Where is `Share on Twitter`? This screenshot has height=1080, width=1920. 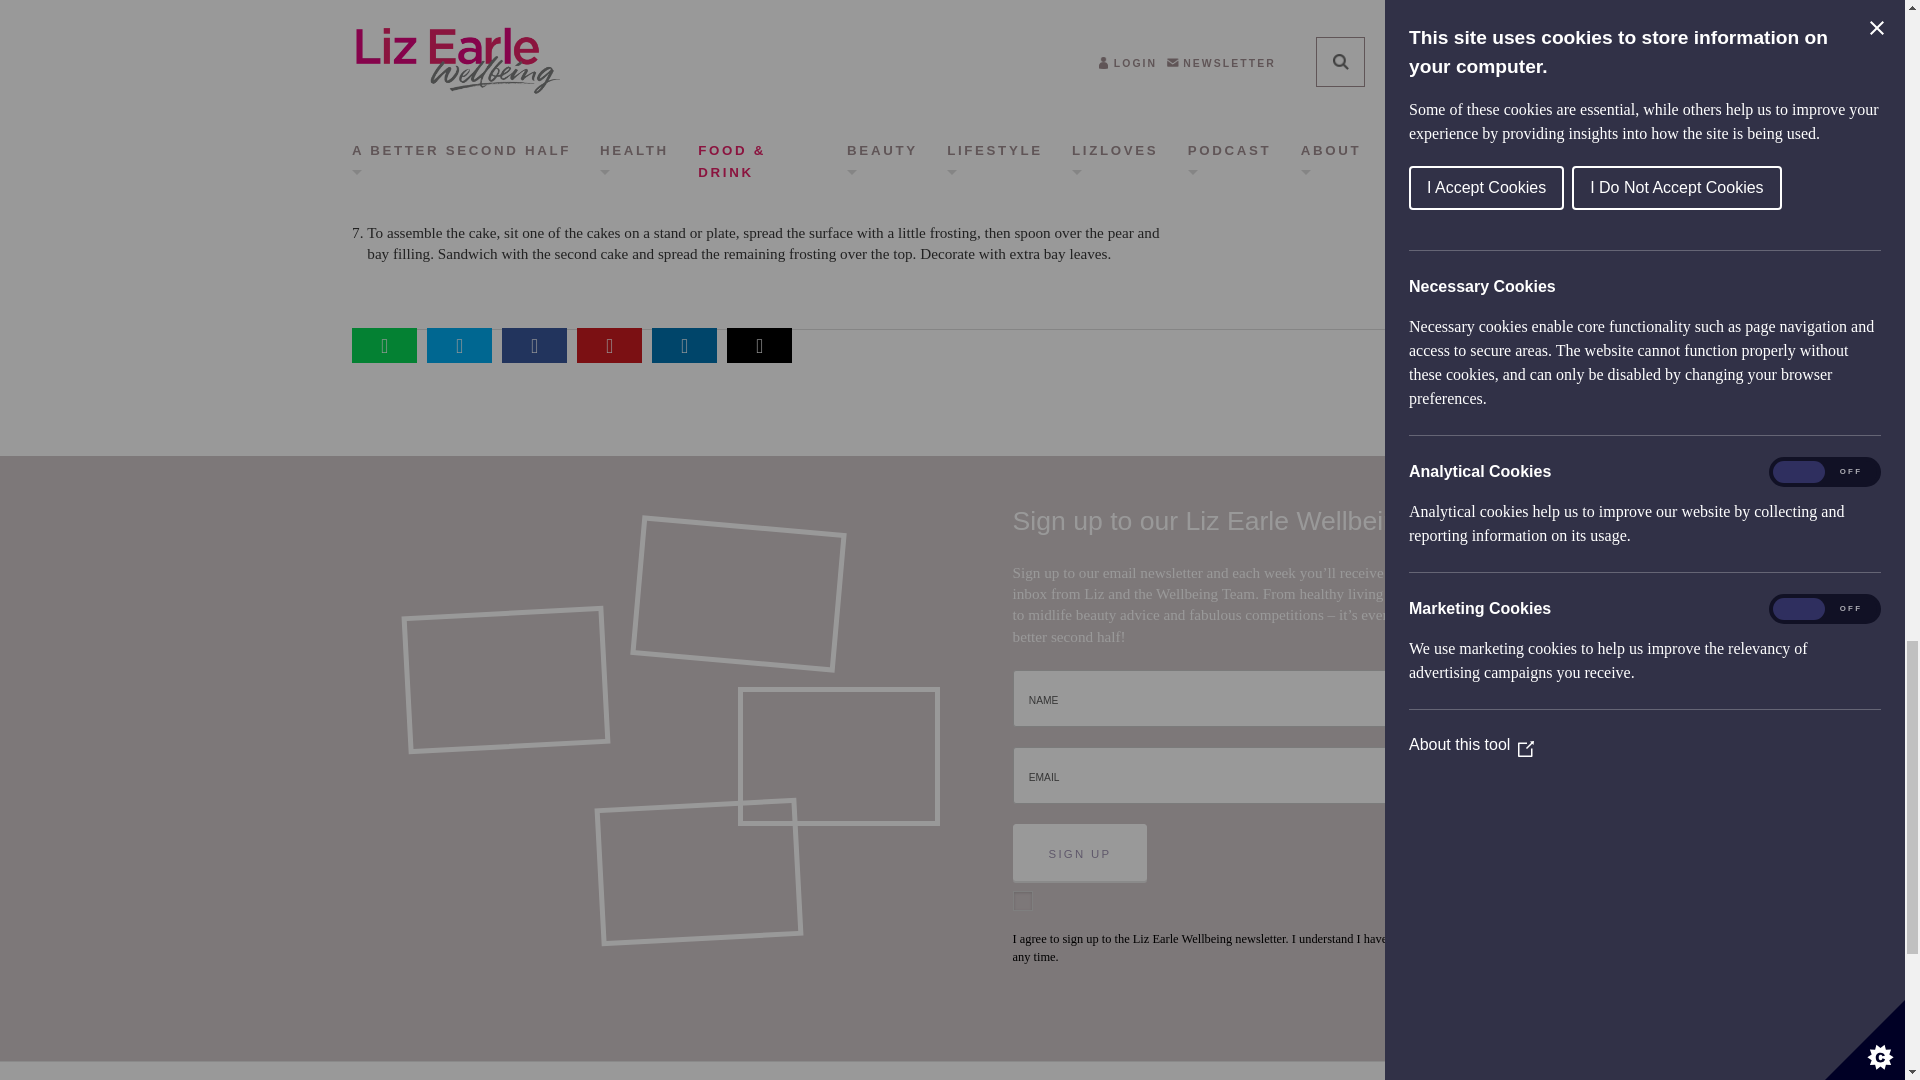
Share on Twitter is located at coordinates (458, 345).